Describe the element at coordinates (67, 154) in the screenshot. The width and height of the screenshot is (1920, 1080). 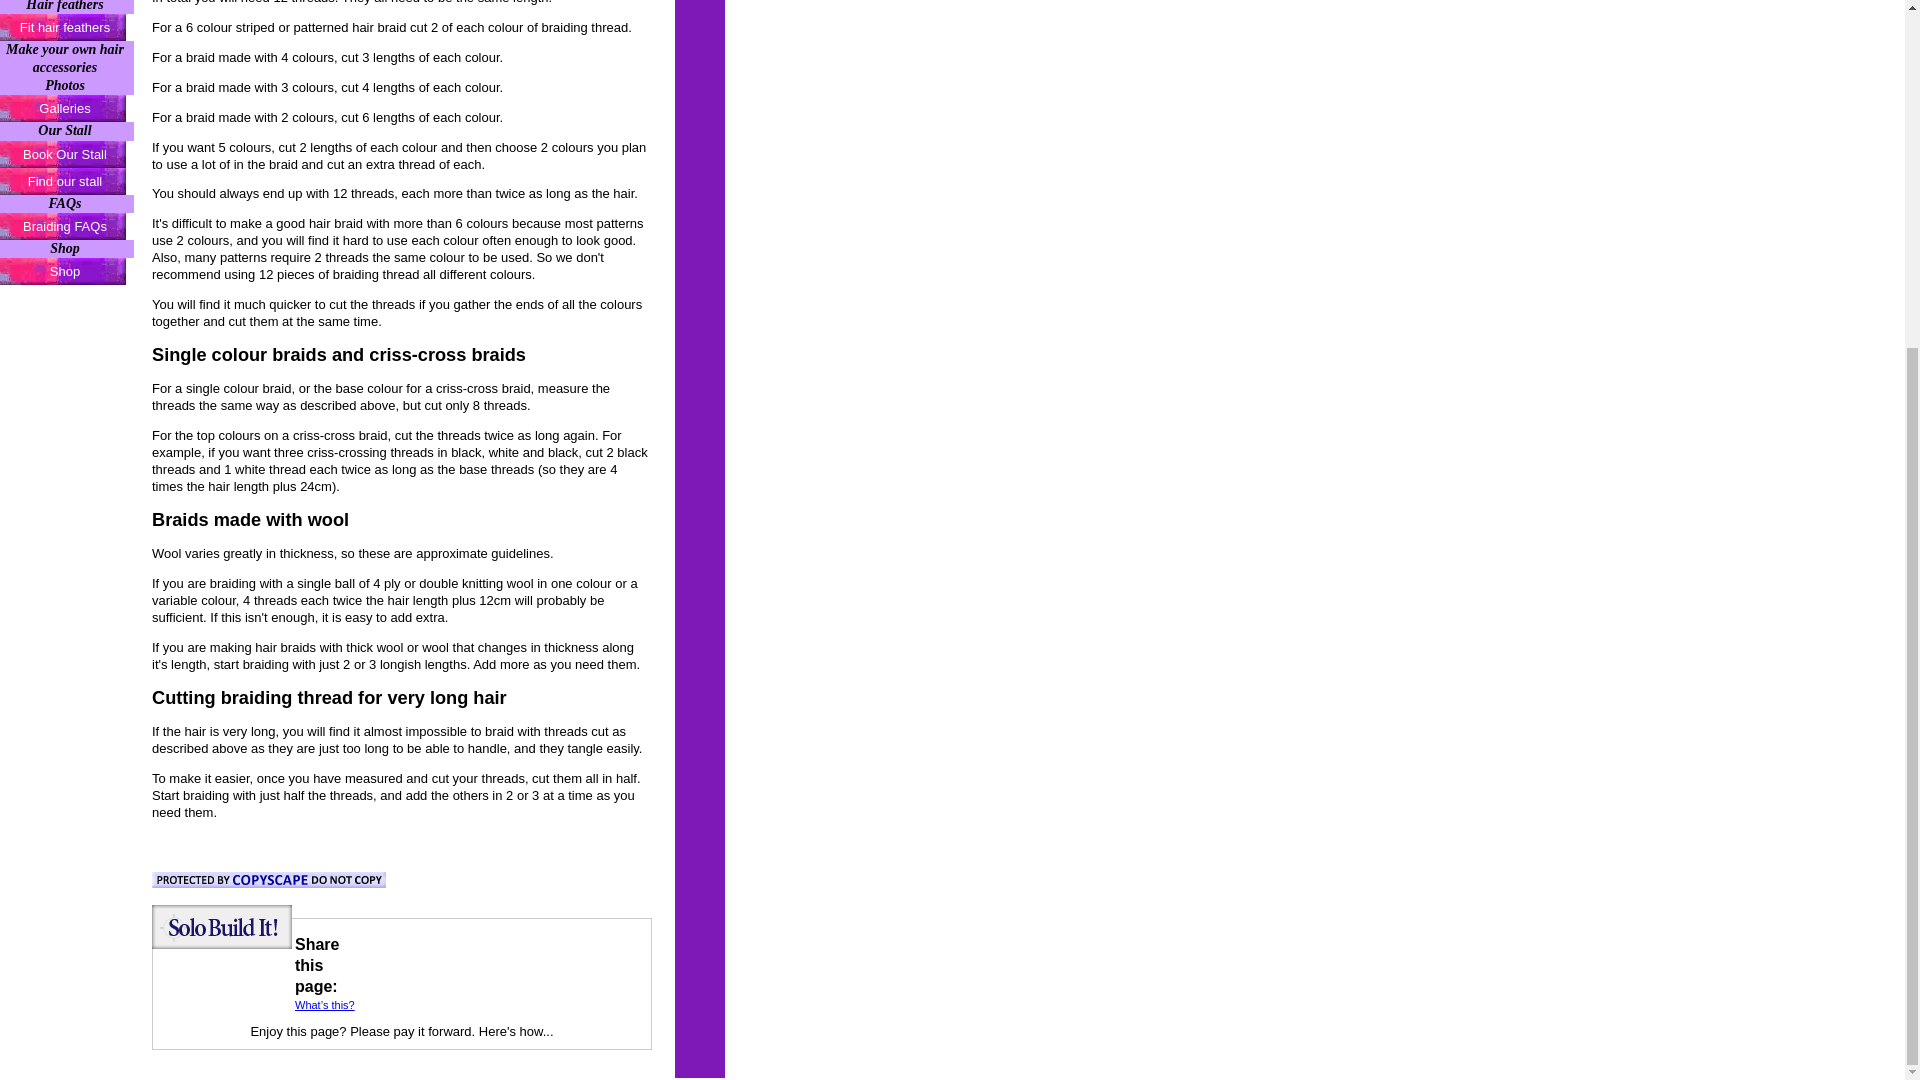
I see `Book Our Stall` at that location.